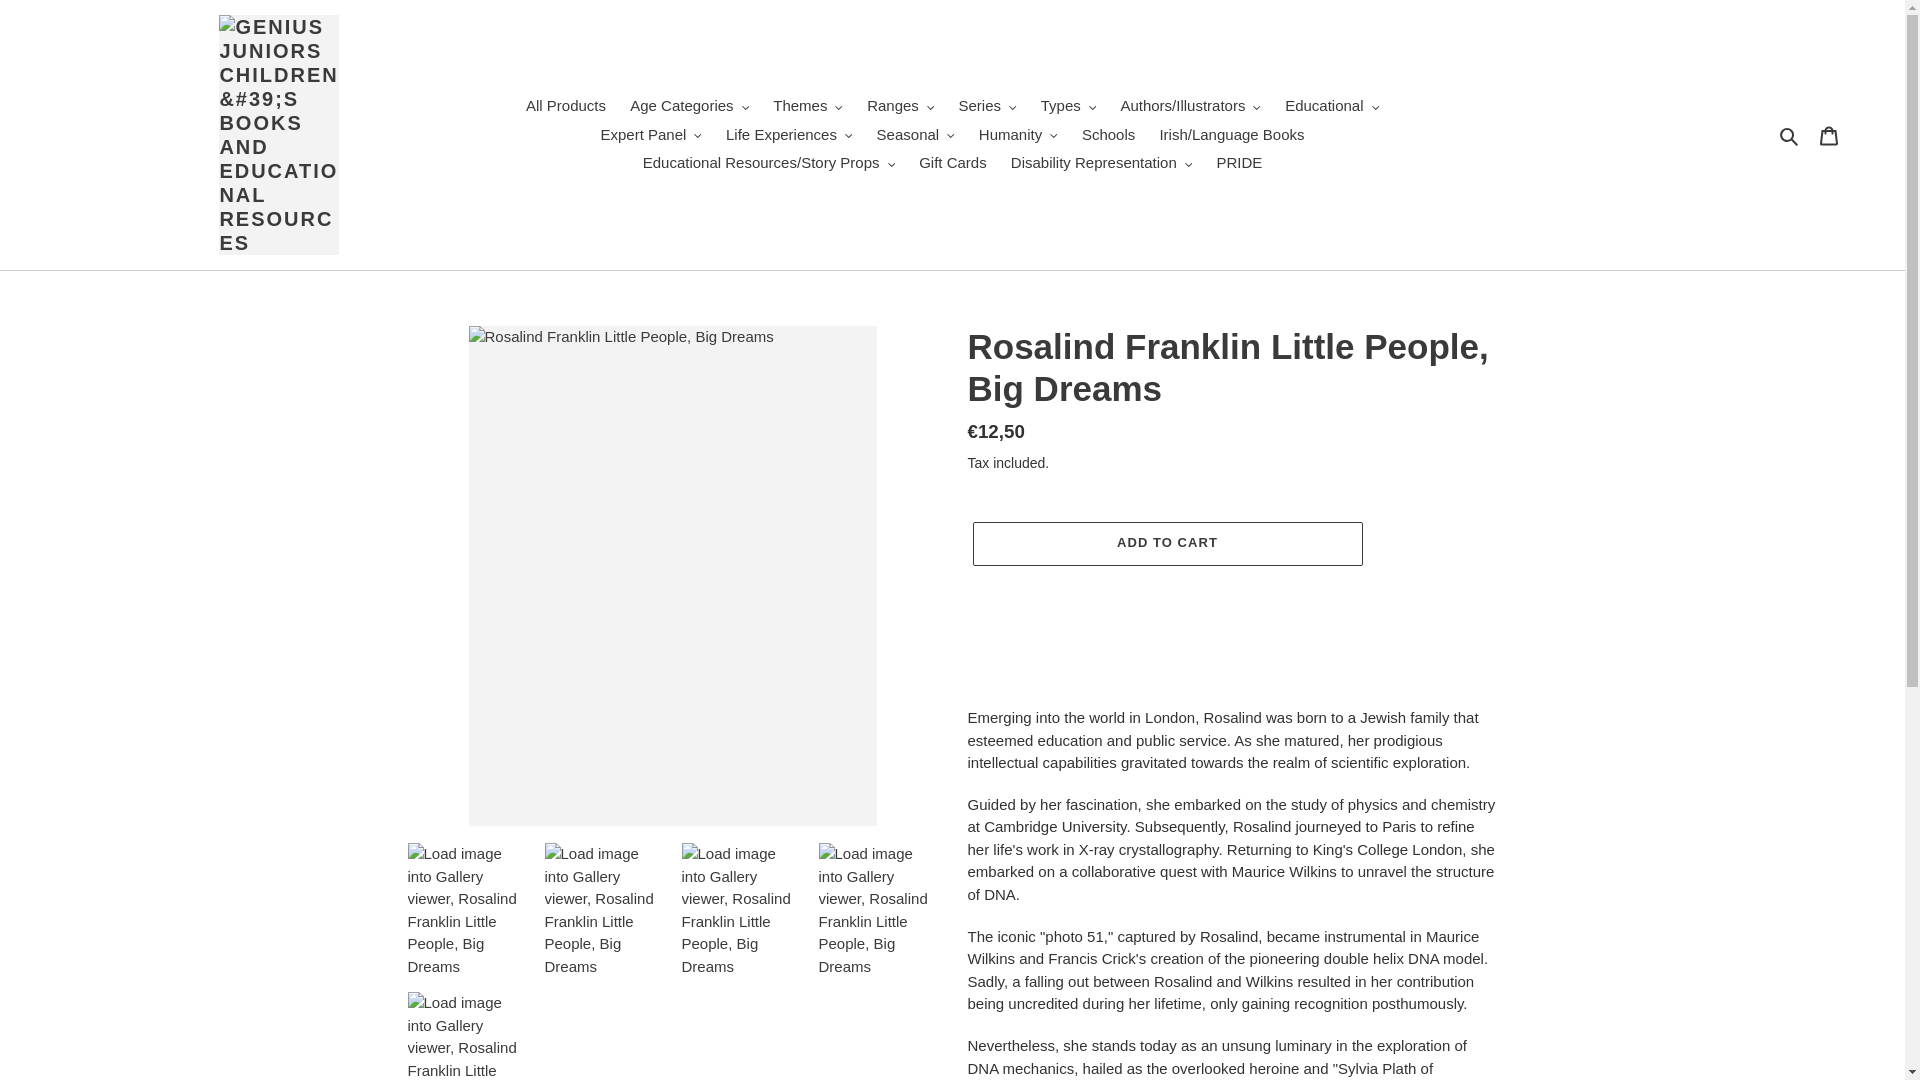 Image resolution: width=1920 pixels, height=1080 pixels. What do you see at coordinates (900, 106) in the screenshot?
I see `Ranges` at bounding box center [900, 106].